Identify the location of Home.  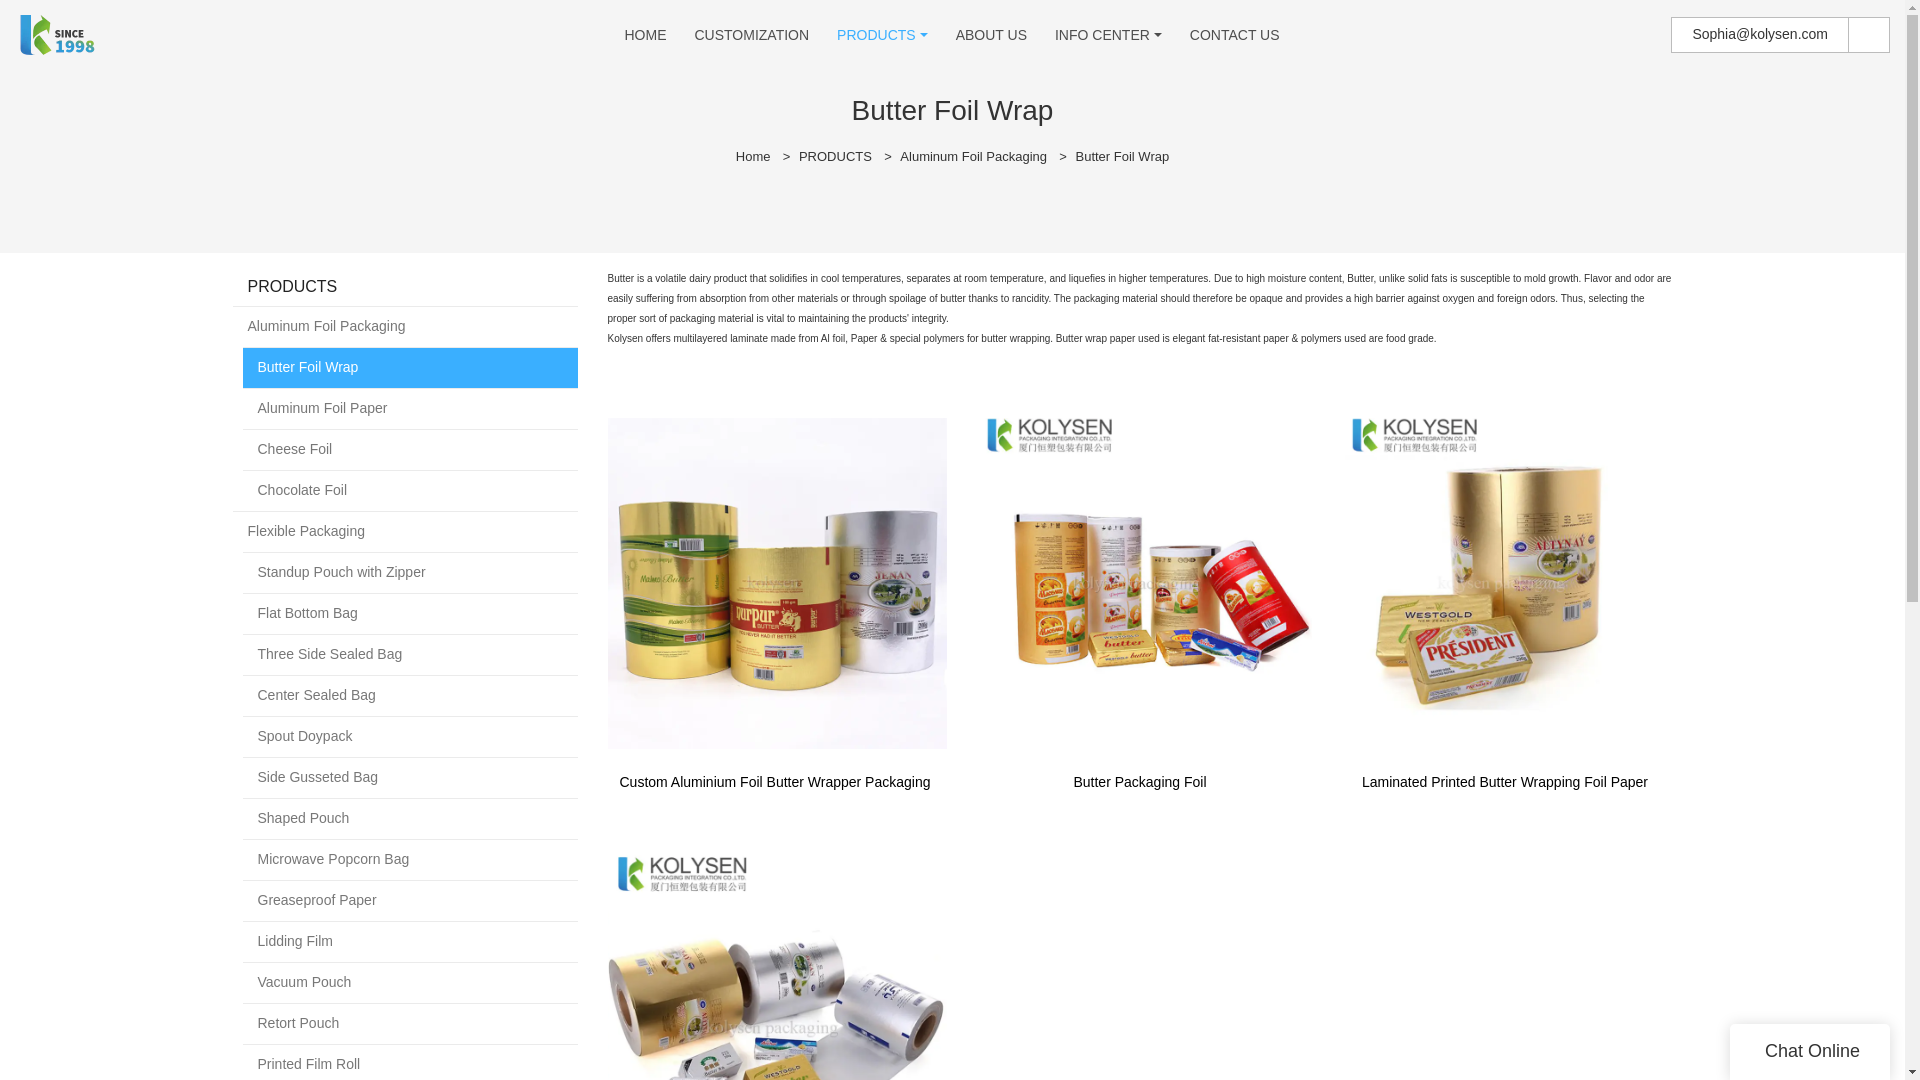
(753, 156).